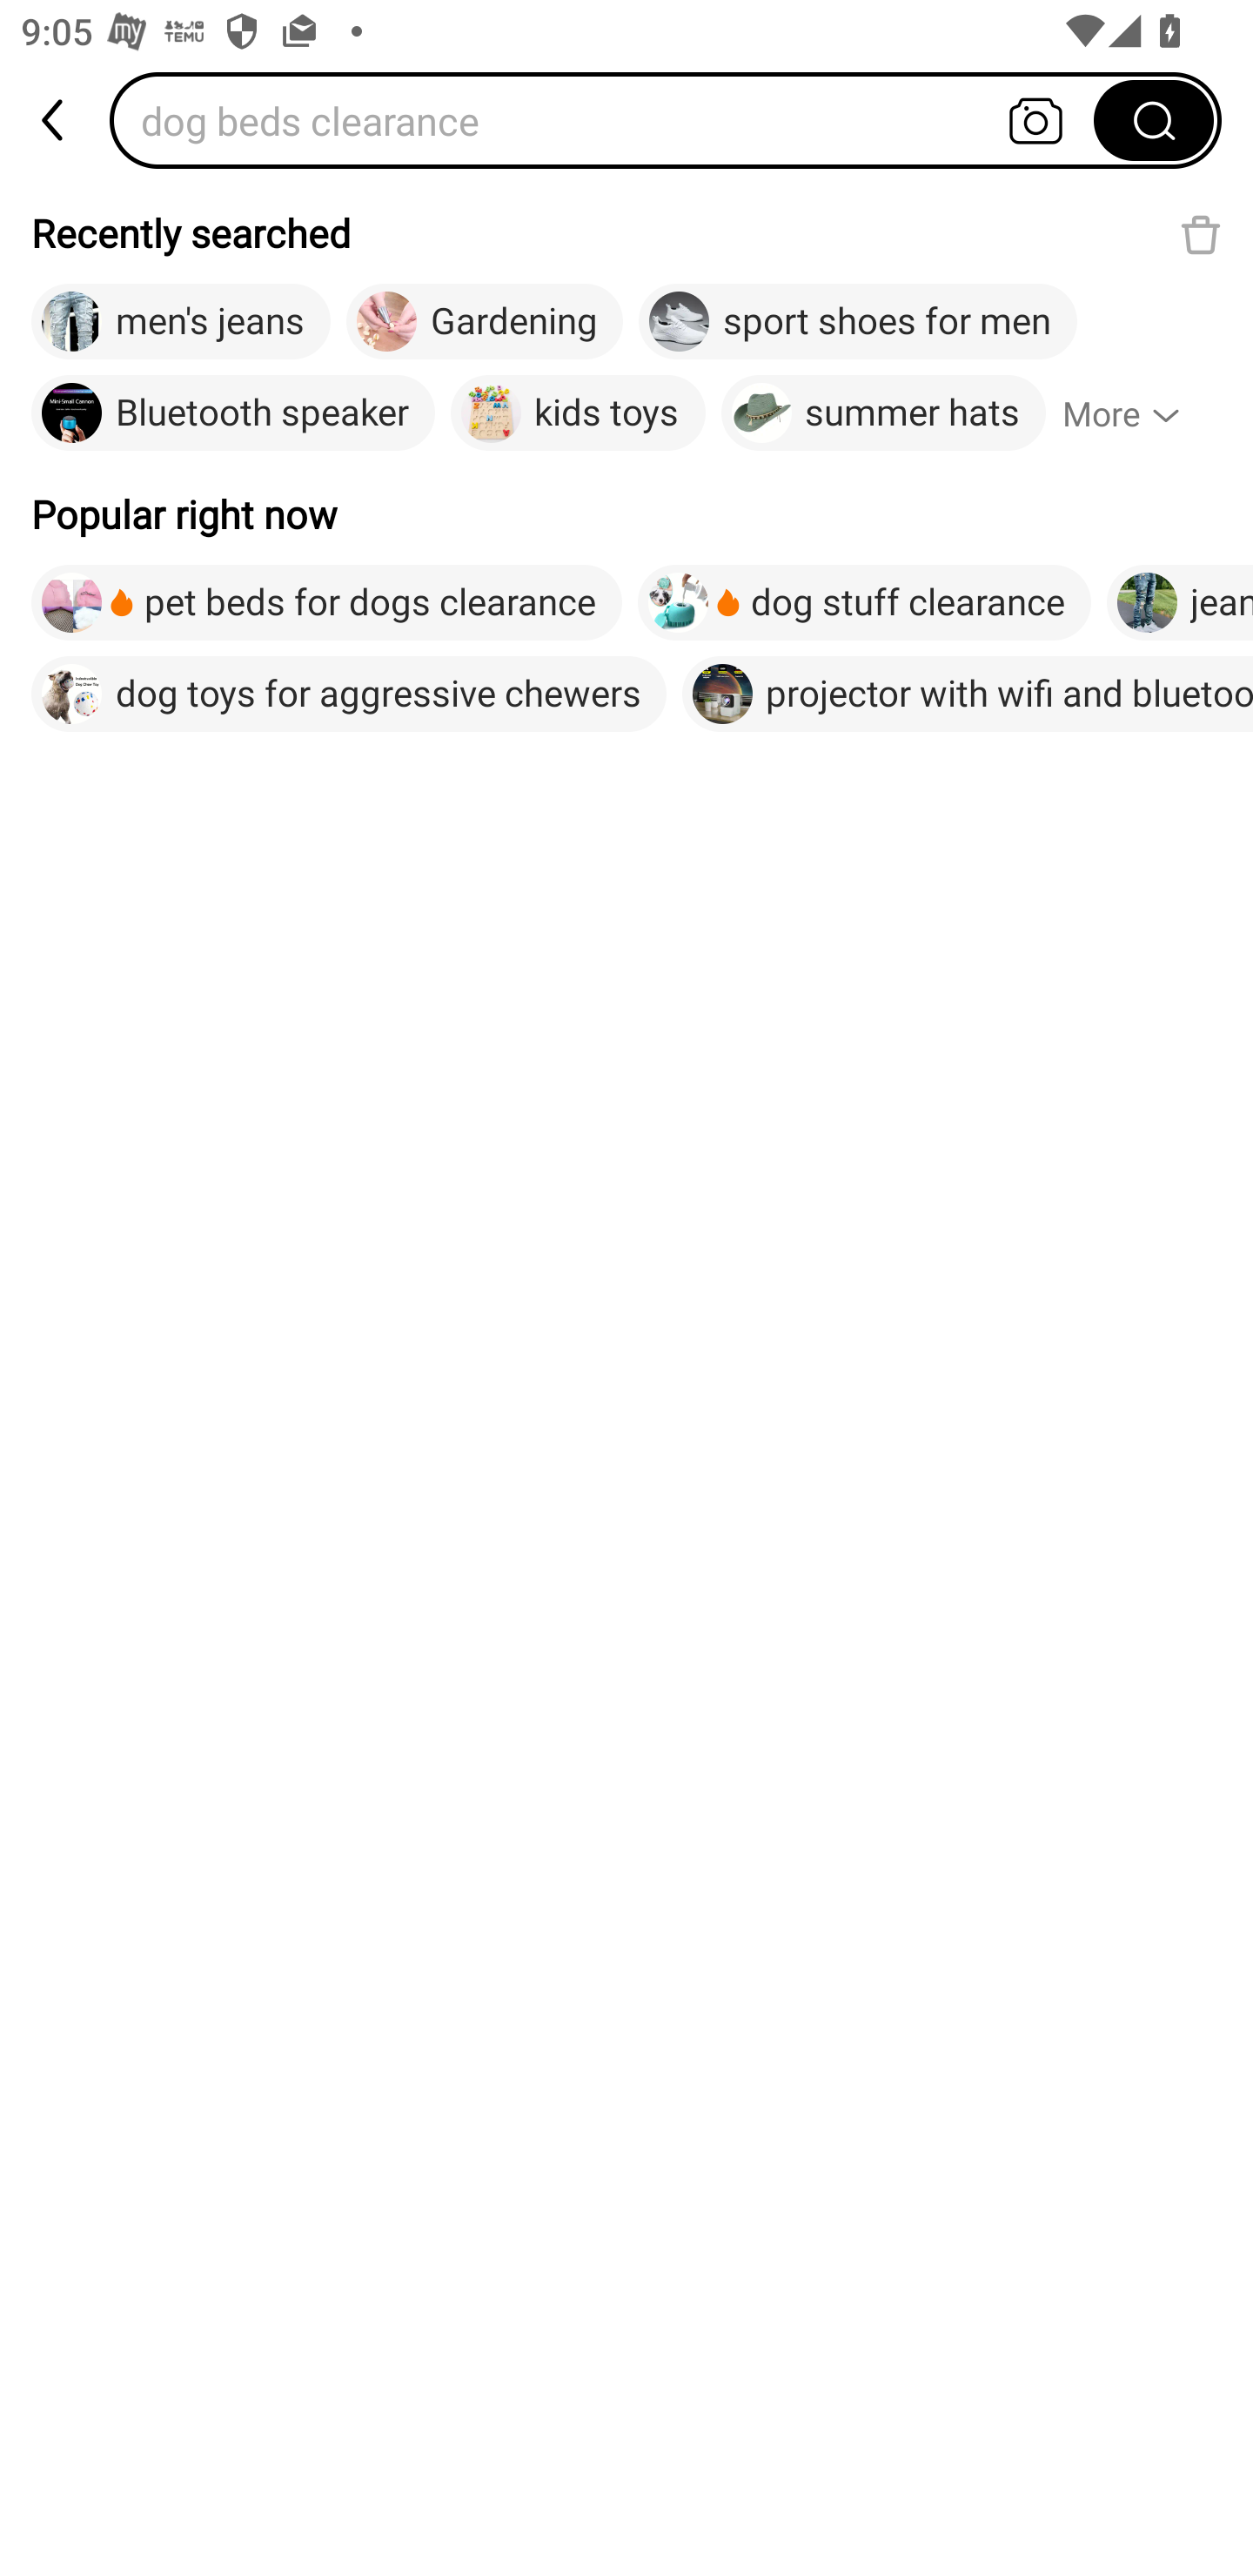  What do you see at coordinates (55, 120) in the screenshot?
I see `back` at bounding box center [55, 120].